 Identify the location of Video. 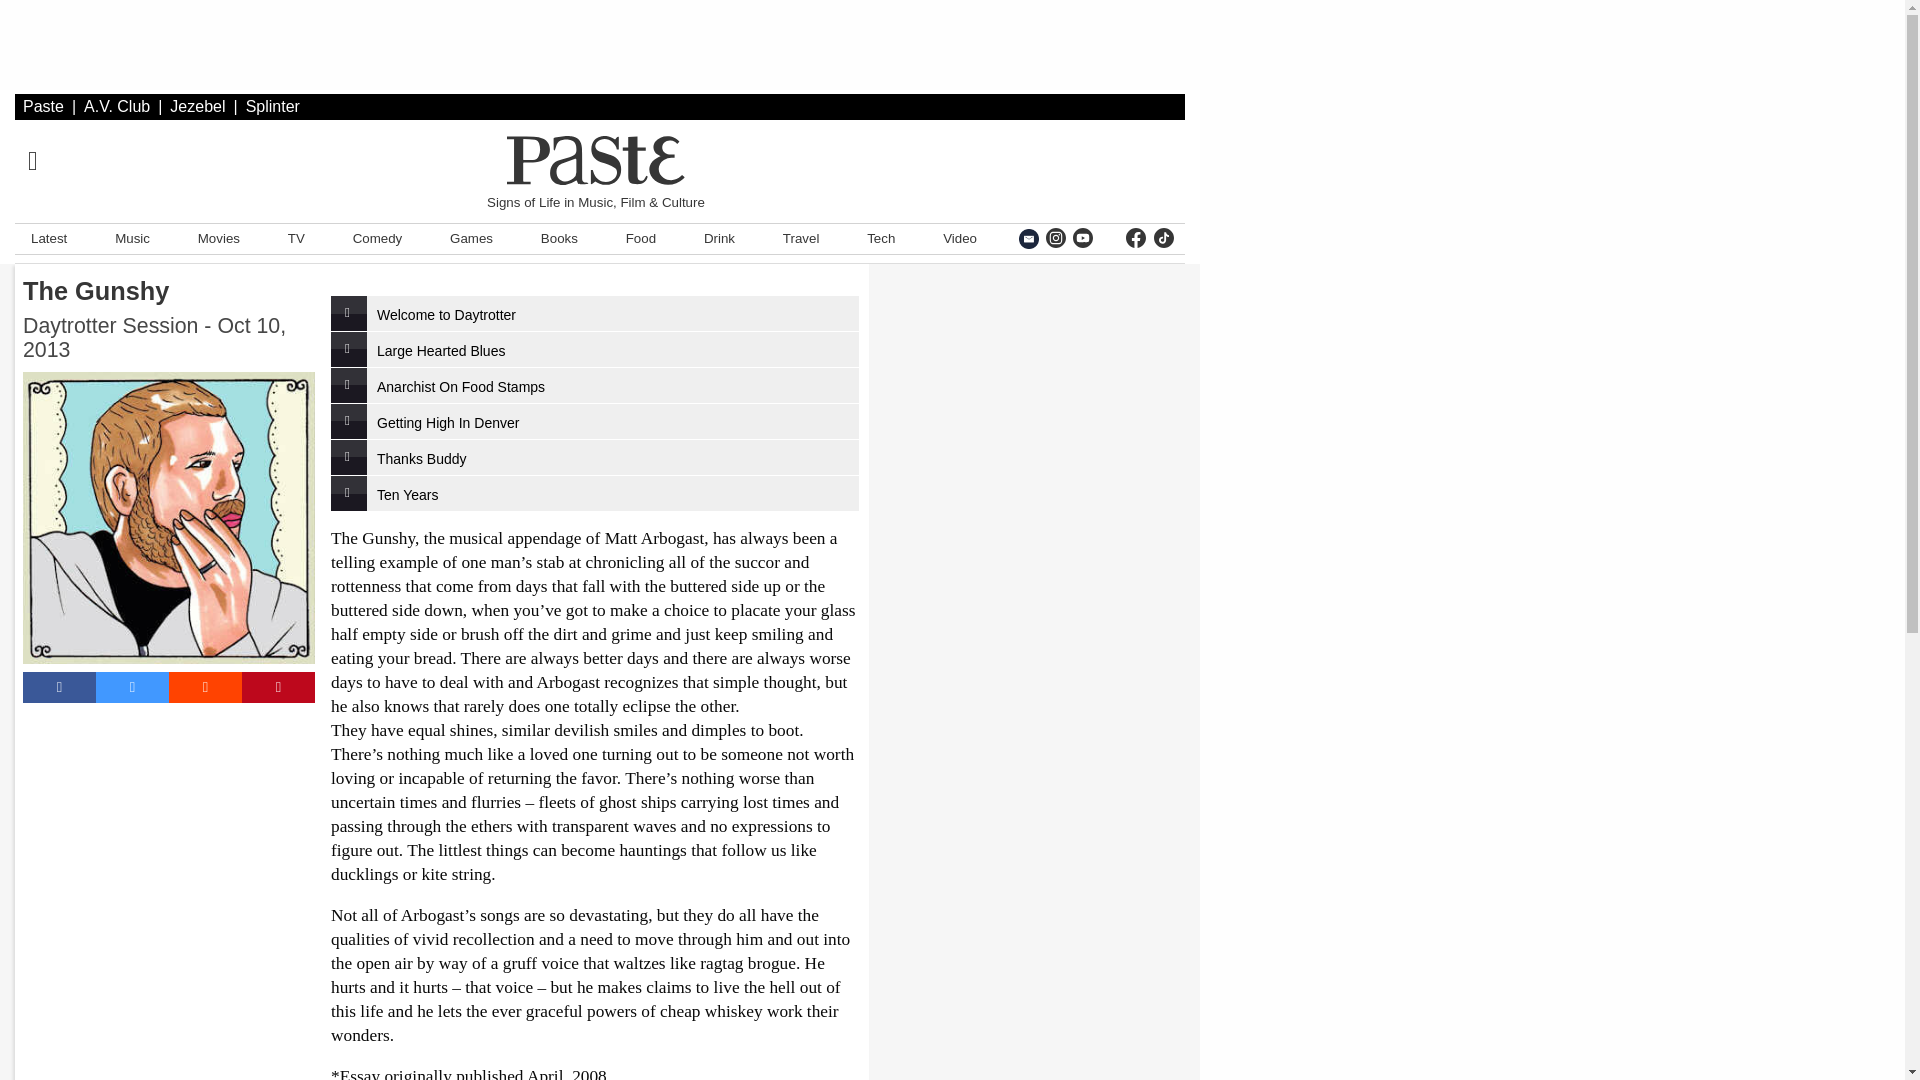
(960, 238).